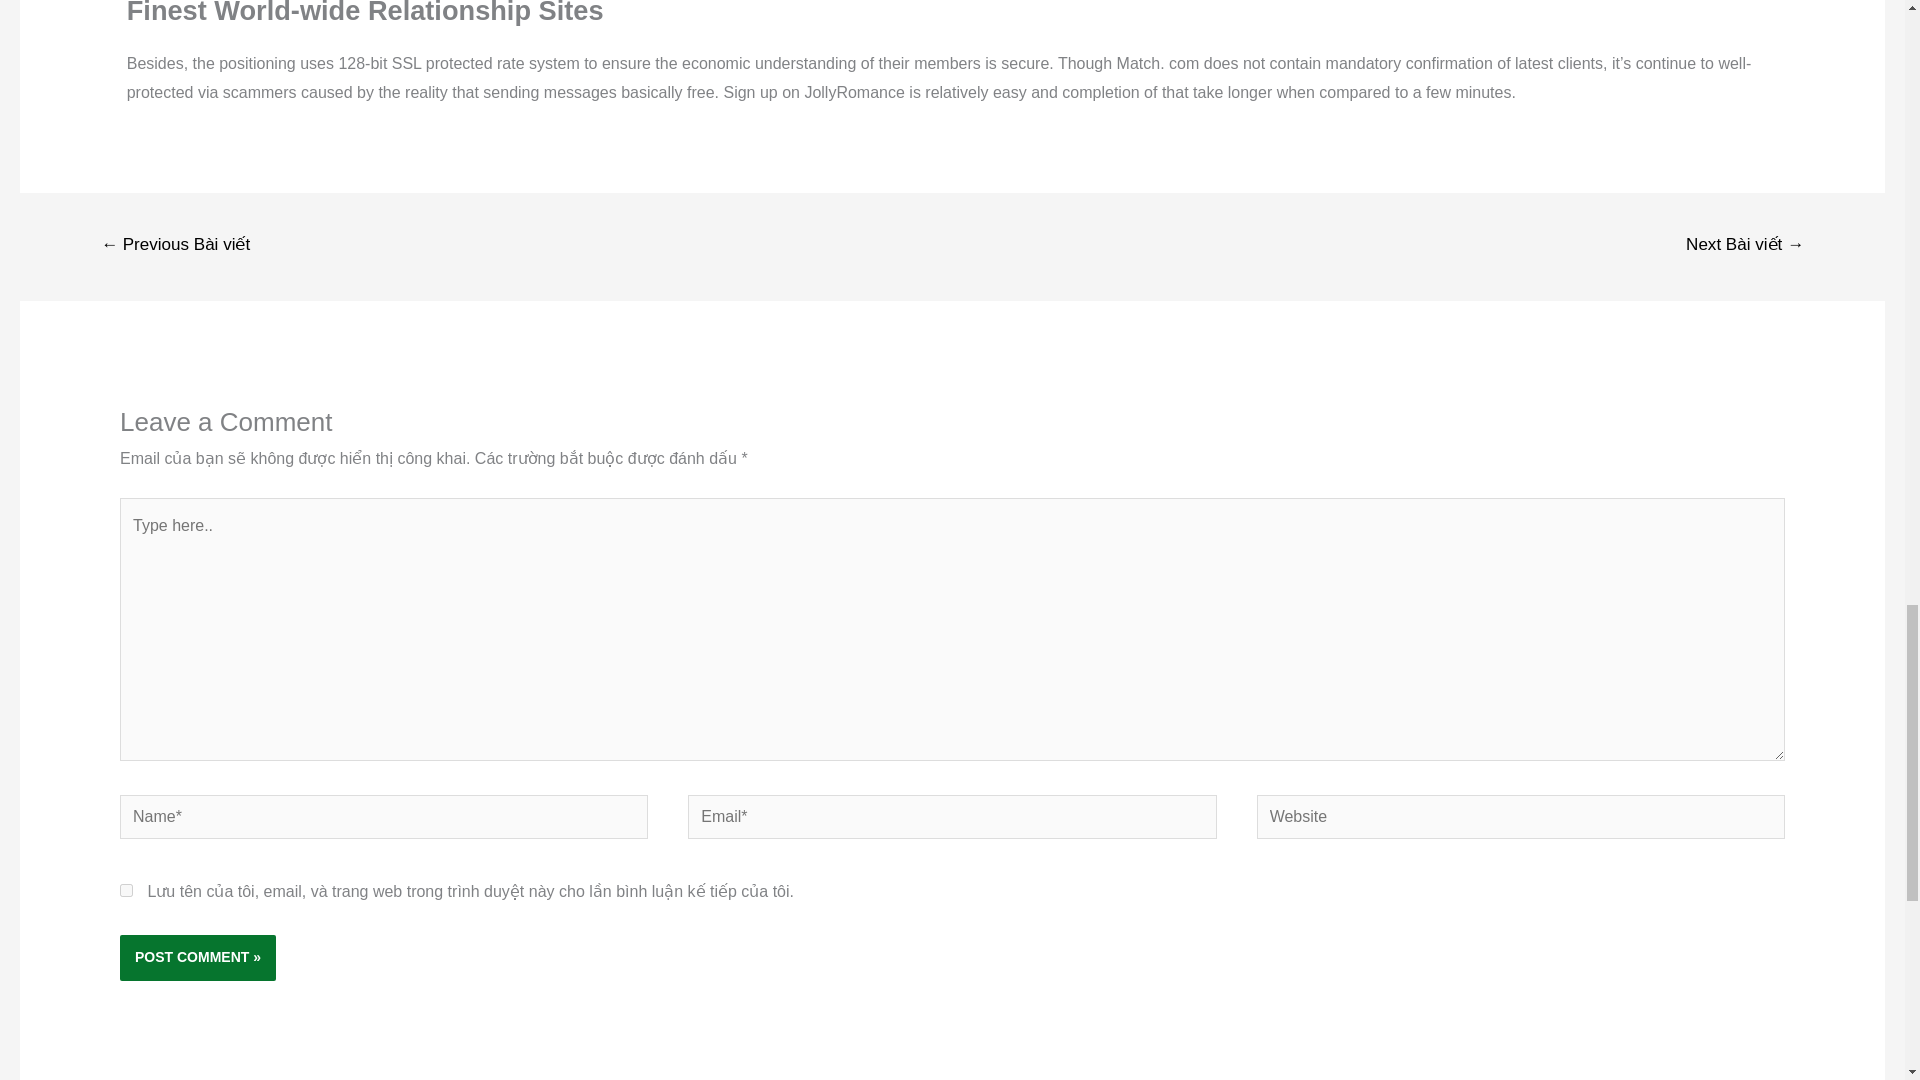  I want to click on yes, so click(126, 890).